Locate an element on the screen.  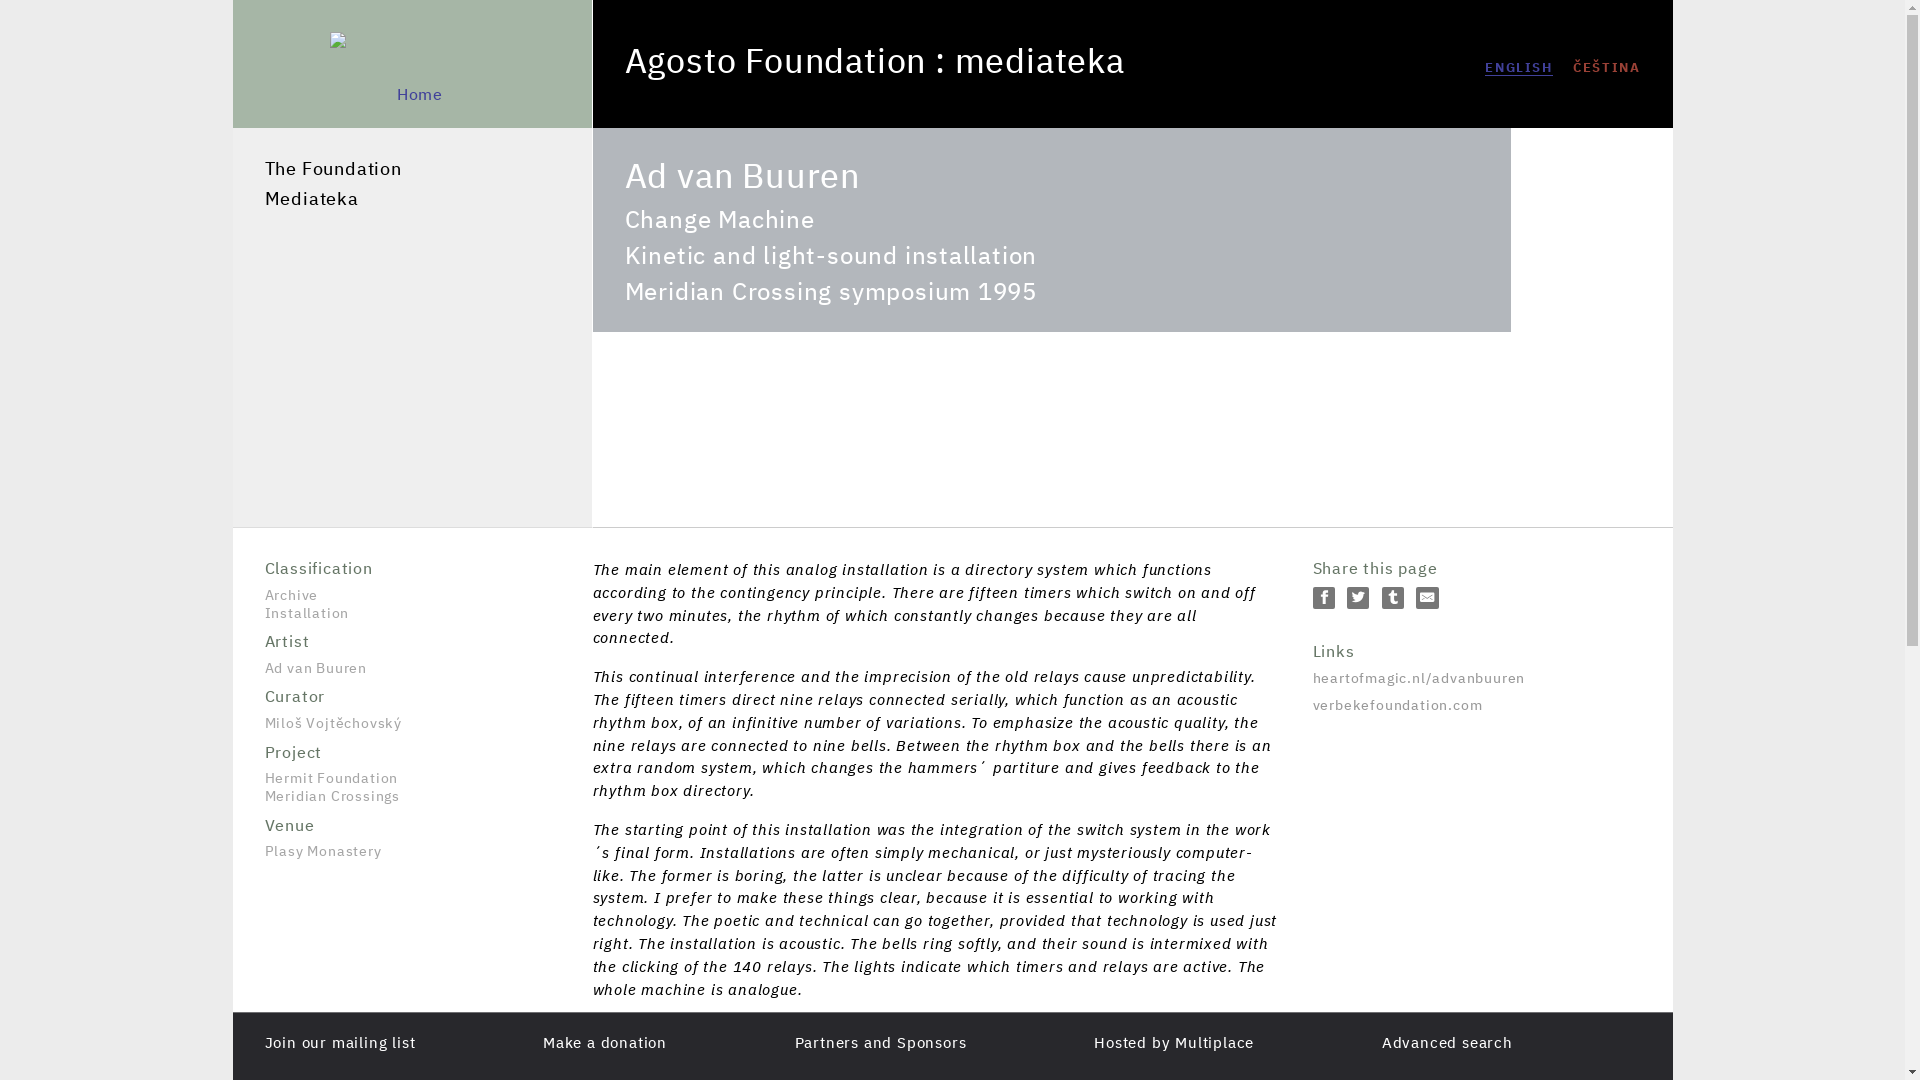
Home is located at coordinates (412, 95).